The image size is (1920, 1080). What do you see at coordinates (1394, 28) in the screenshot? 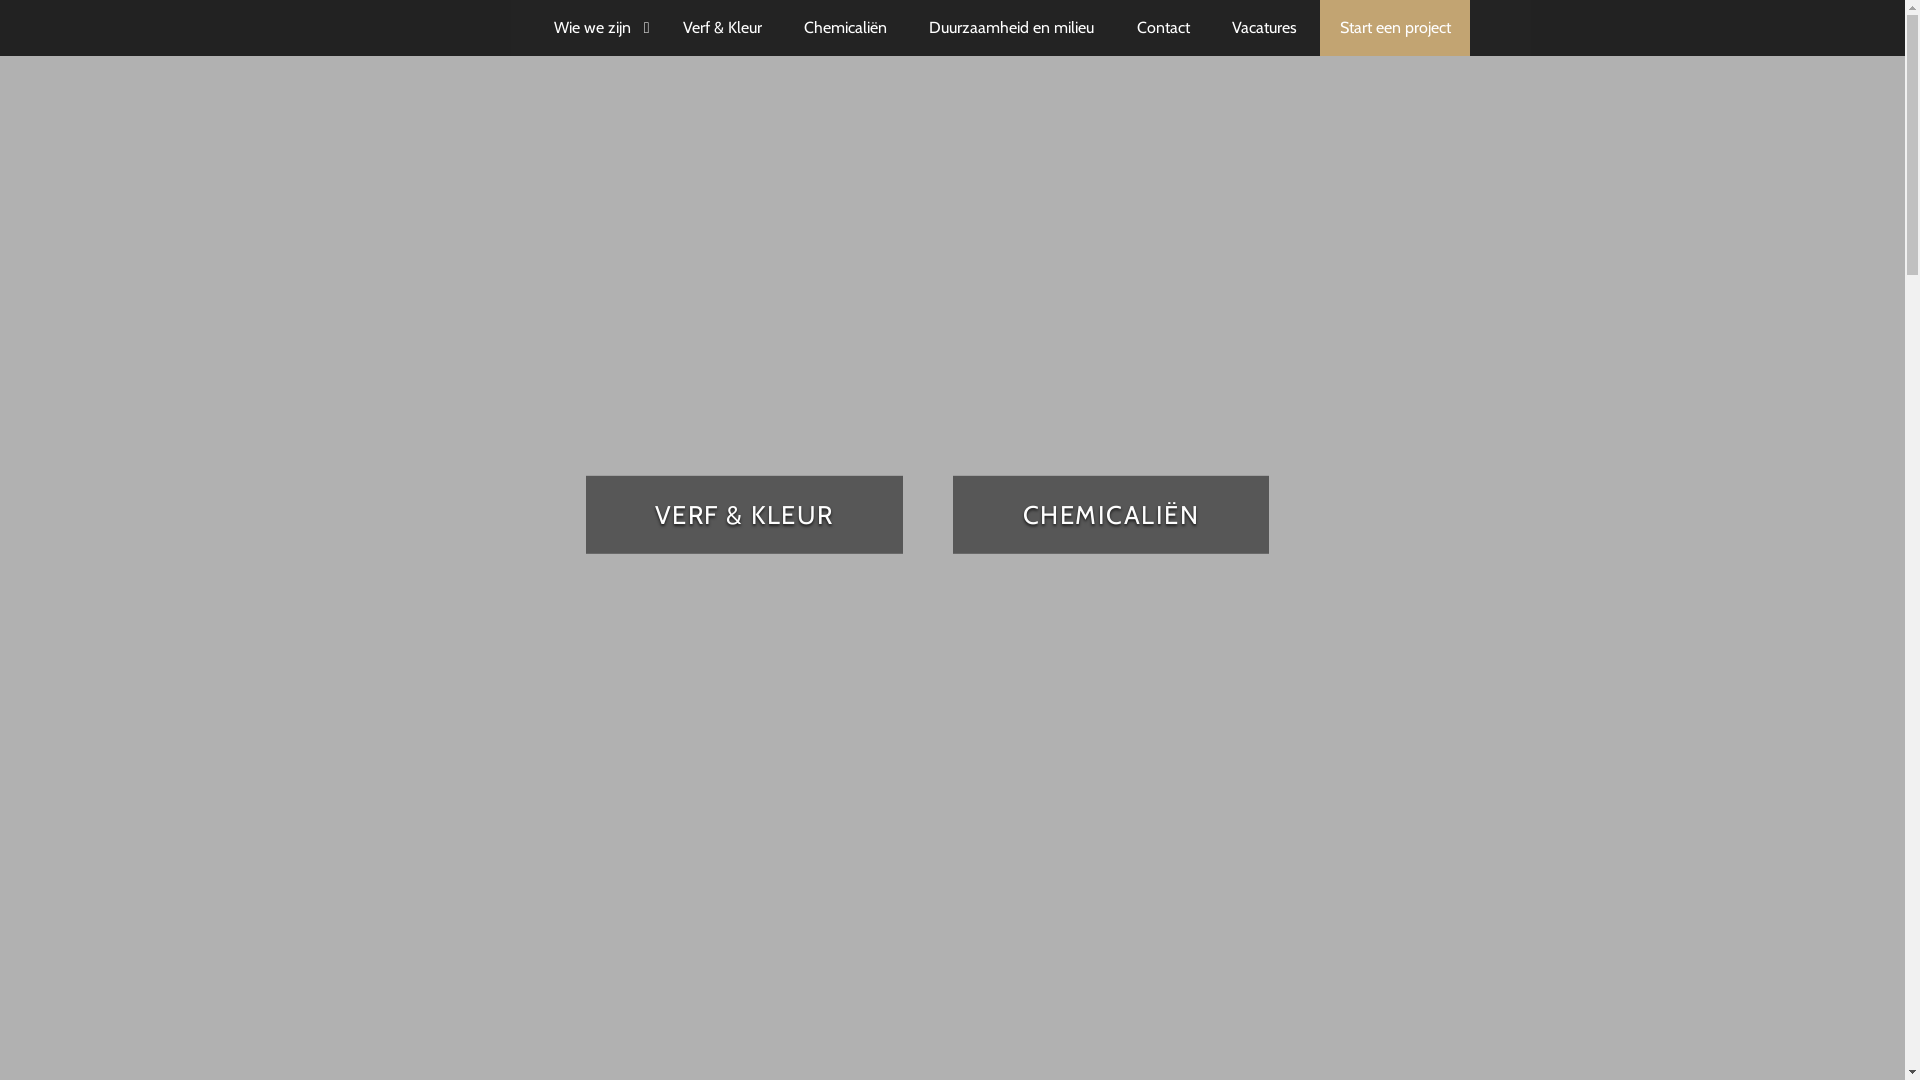
I see `Start een project` at bounding box center [1394, 28].